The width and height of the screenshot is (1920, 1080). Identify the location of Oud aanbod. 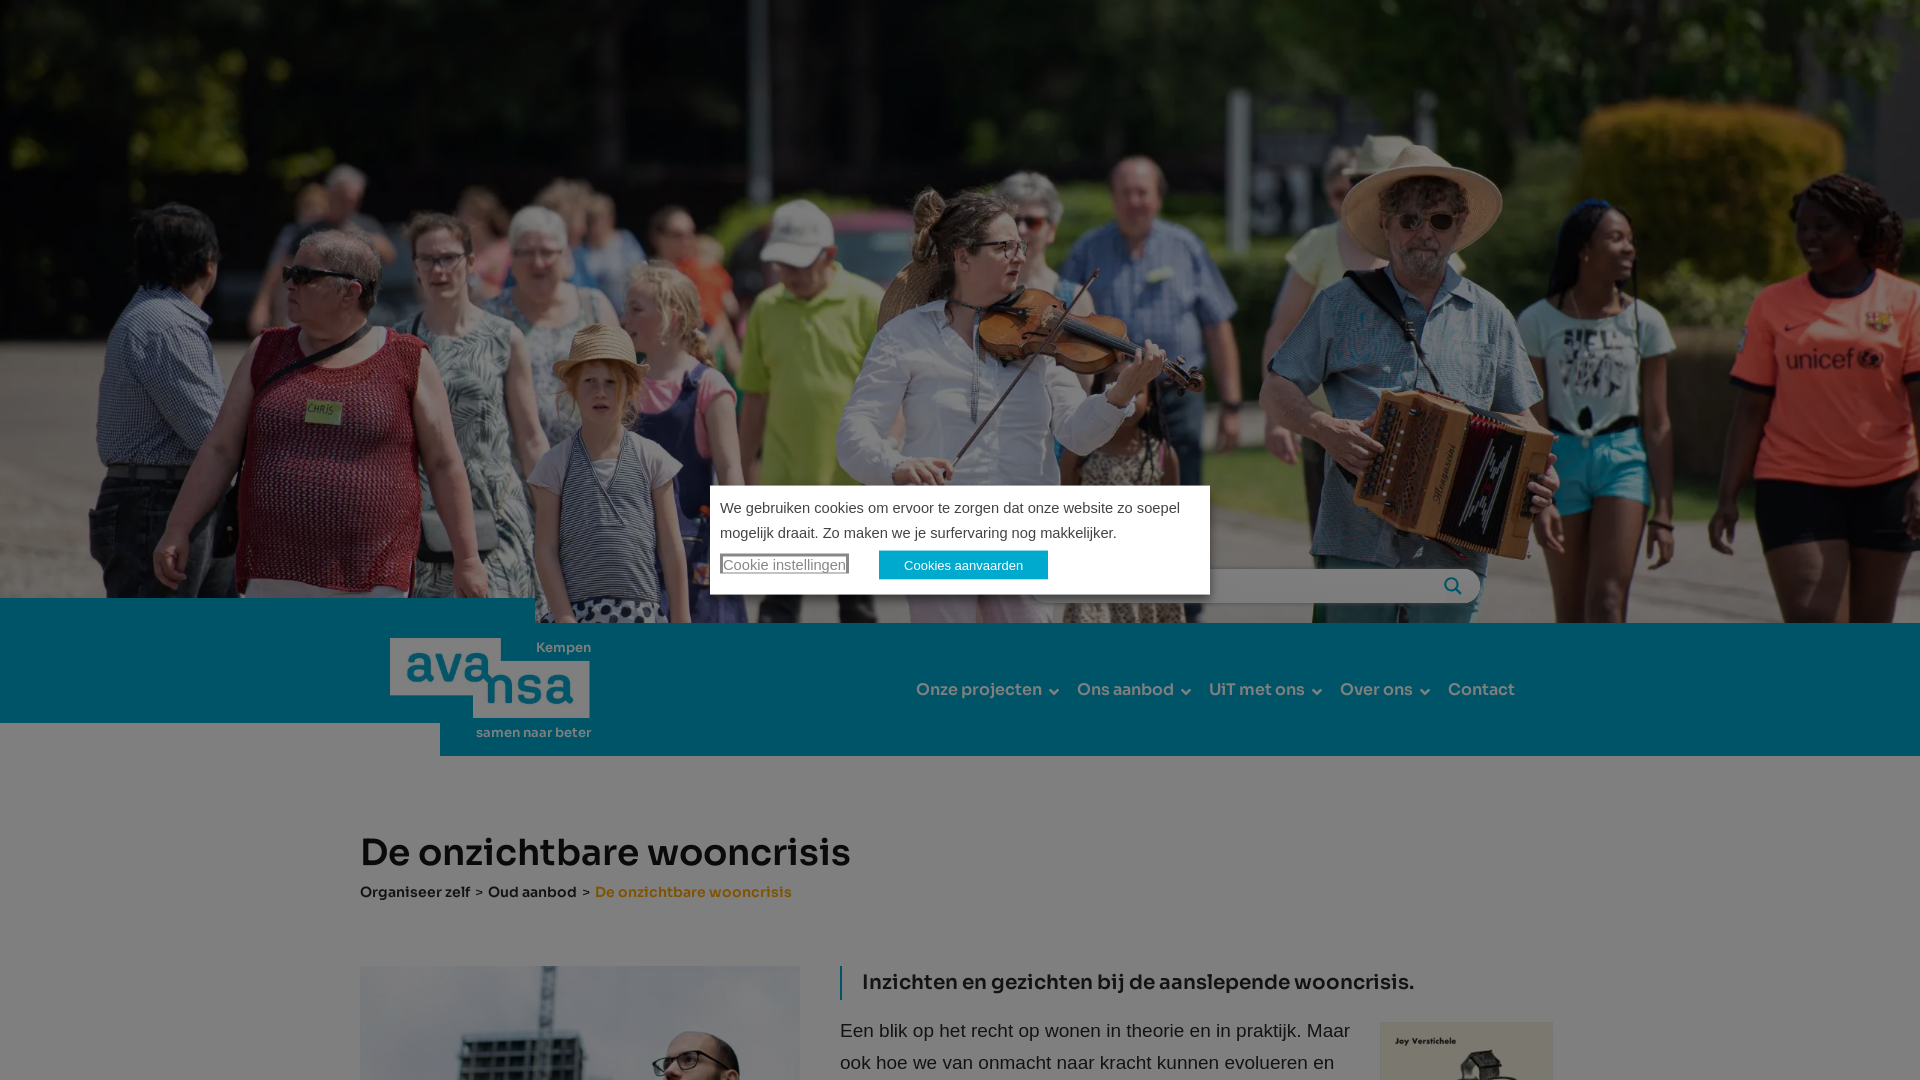
(532, 892).